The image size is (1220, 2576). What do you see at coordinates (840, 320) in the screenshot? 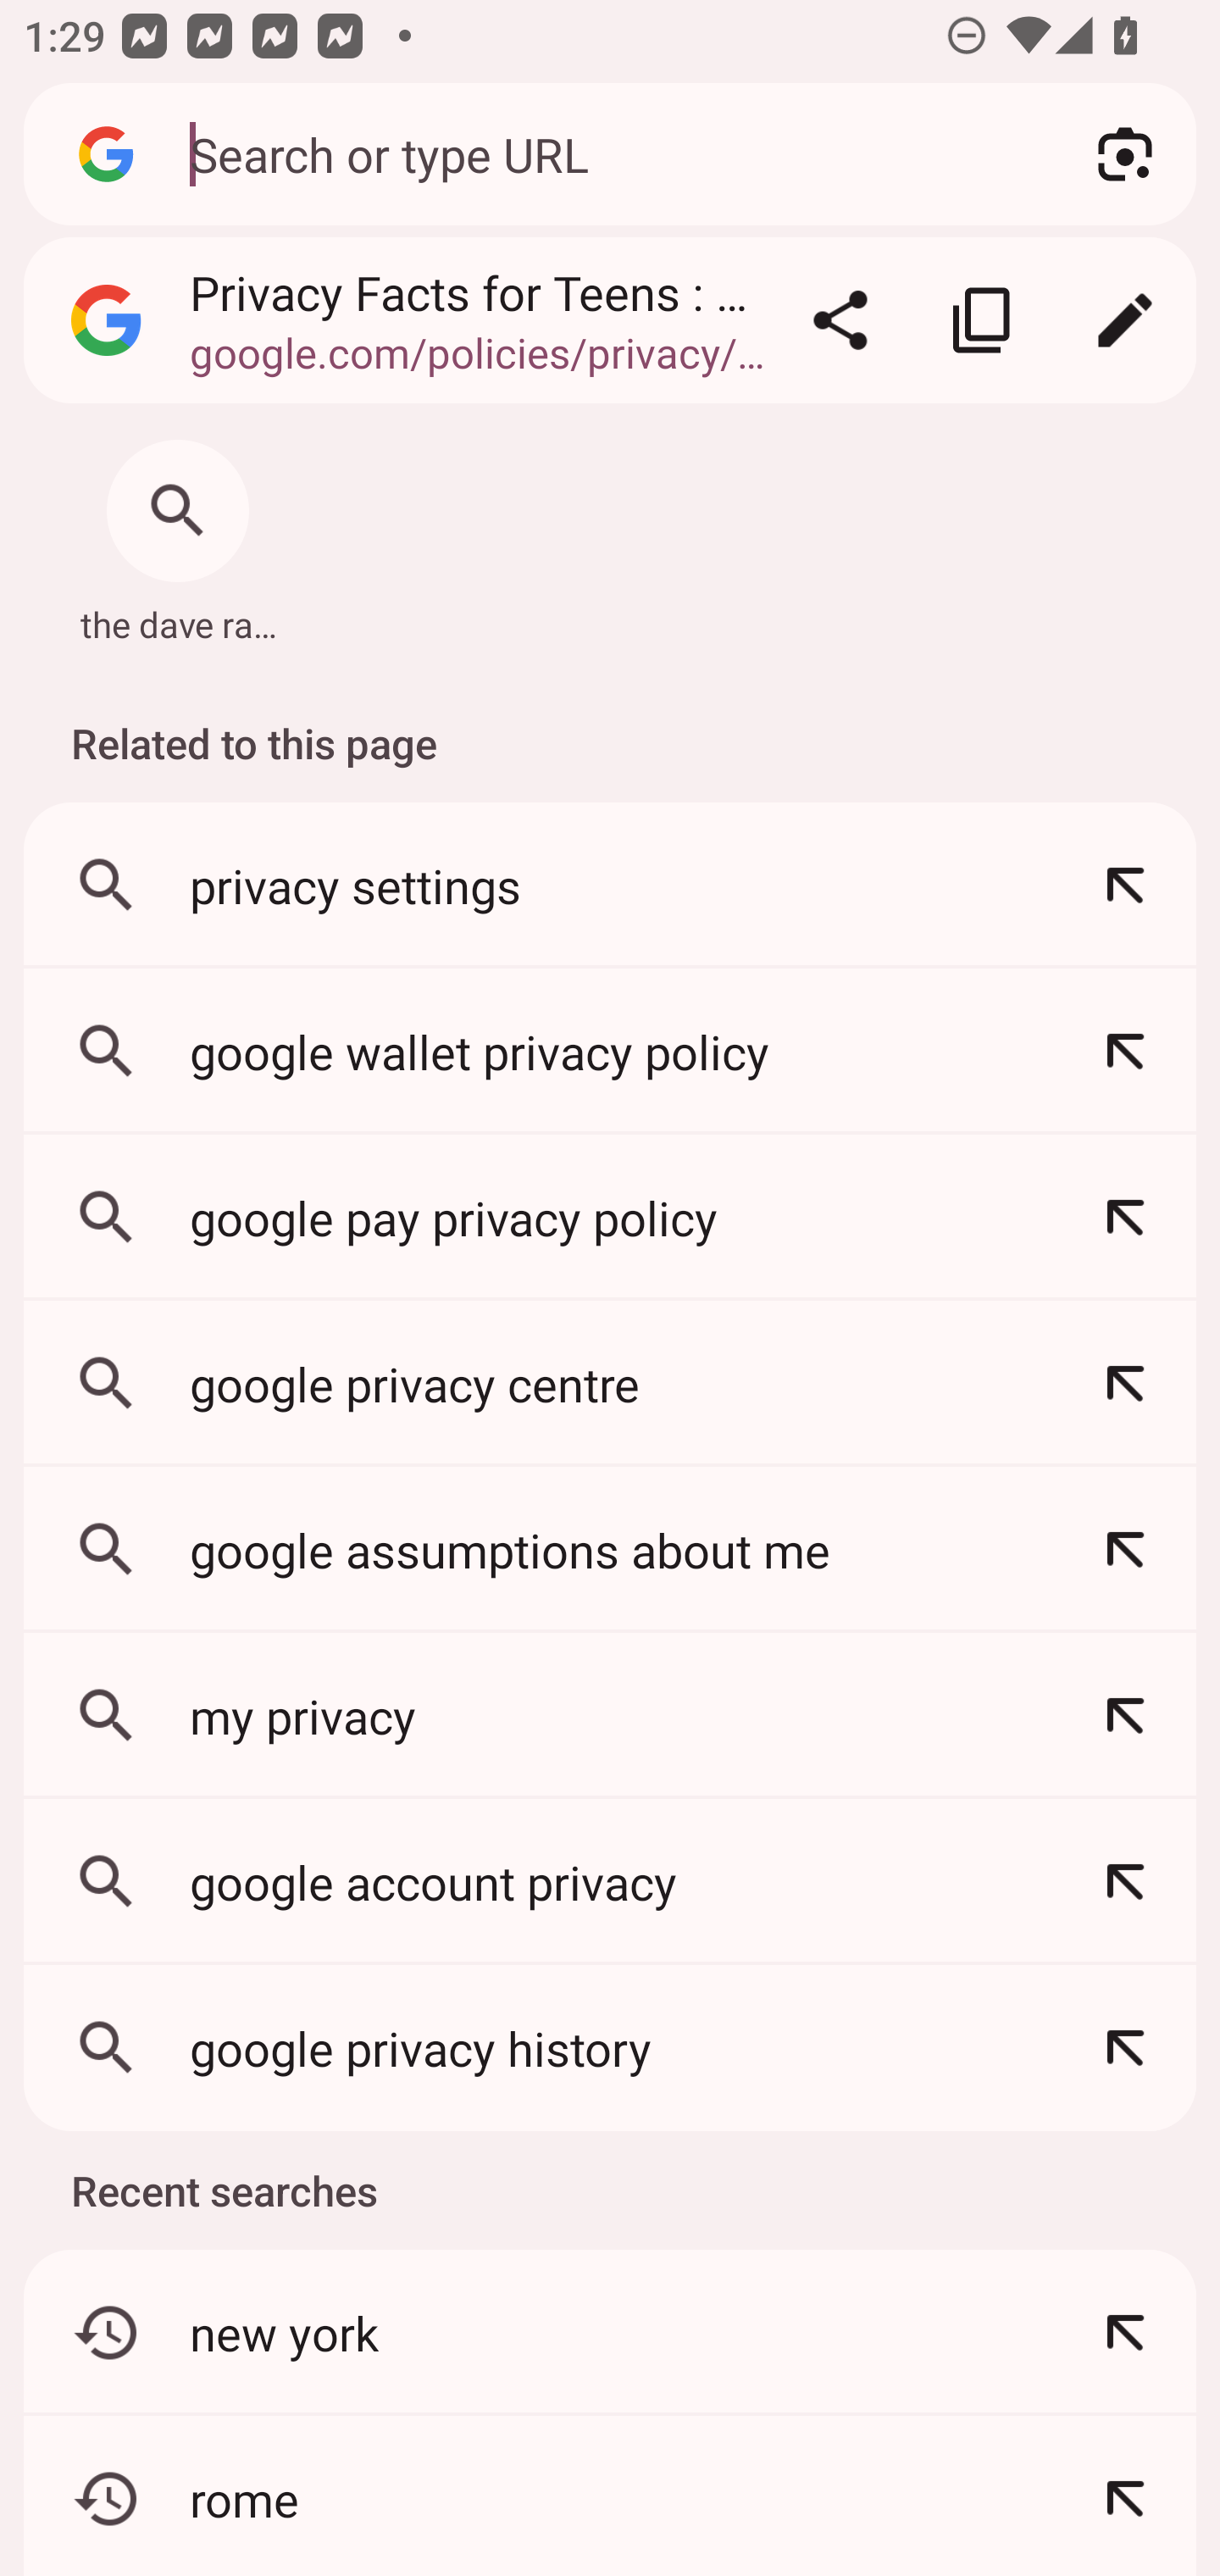
I see `Share…` at bounding box center [840, 320].